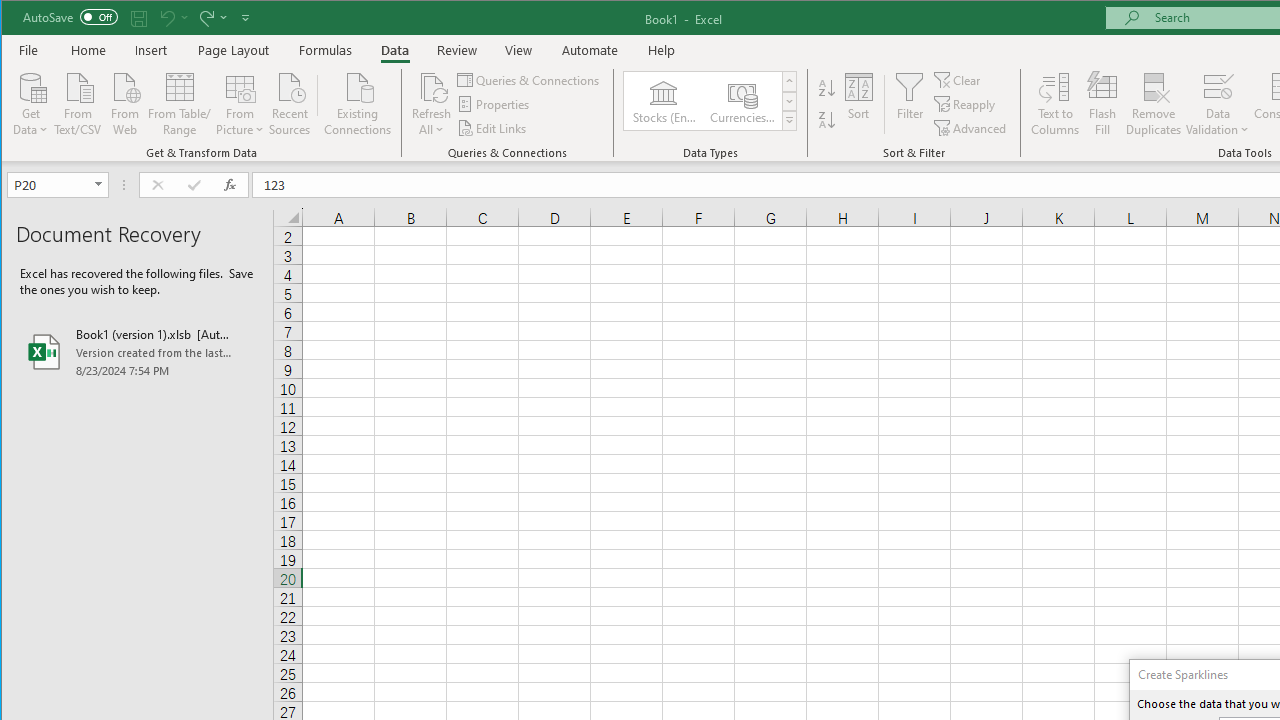  I want to click on Get Data, so click(31, 102).